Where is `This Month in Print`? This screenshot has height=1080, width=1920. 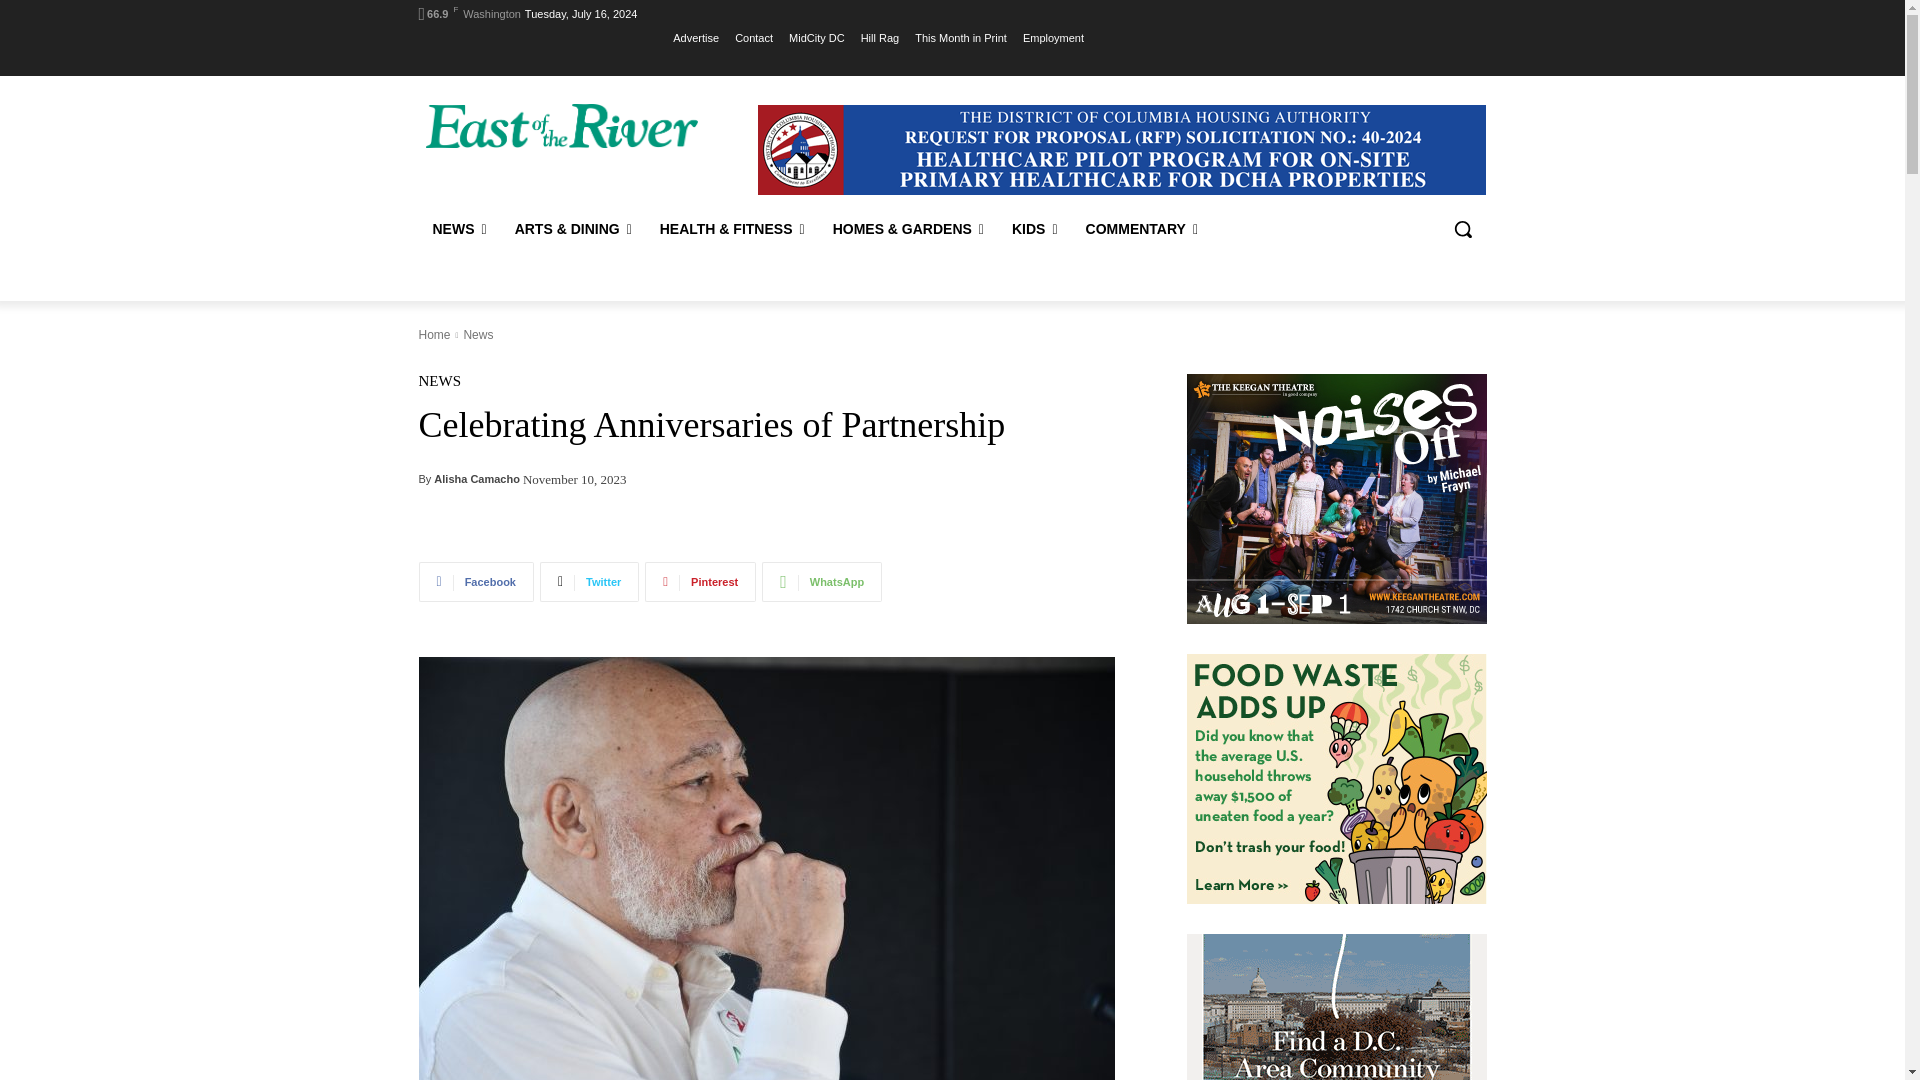 This Month in Print is located at coordinates (960, 37).